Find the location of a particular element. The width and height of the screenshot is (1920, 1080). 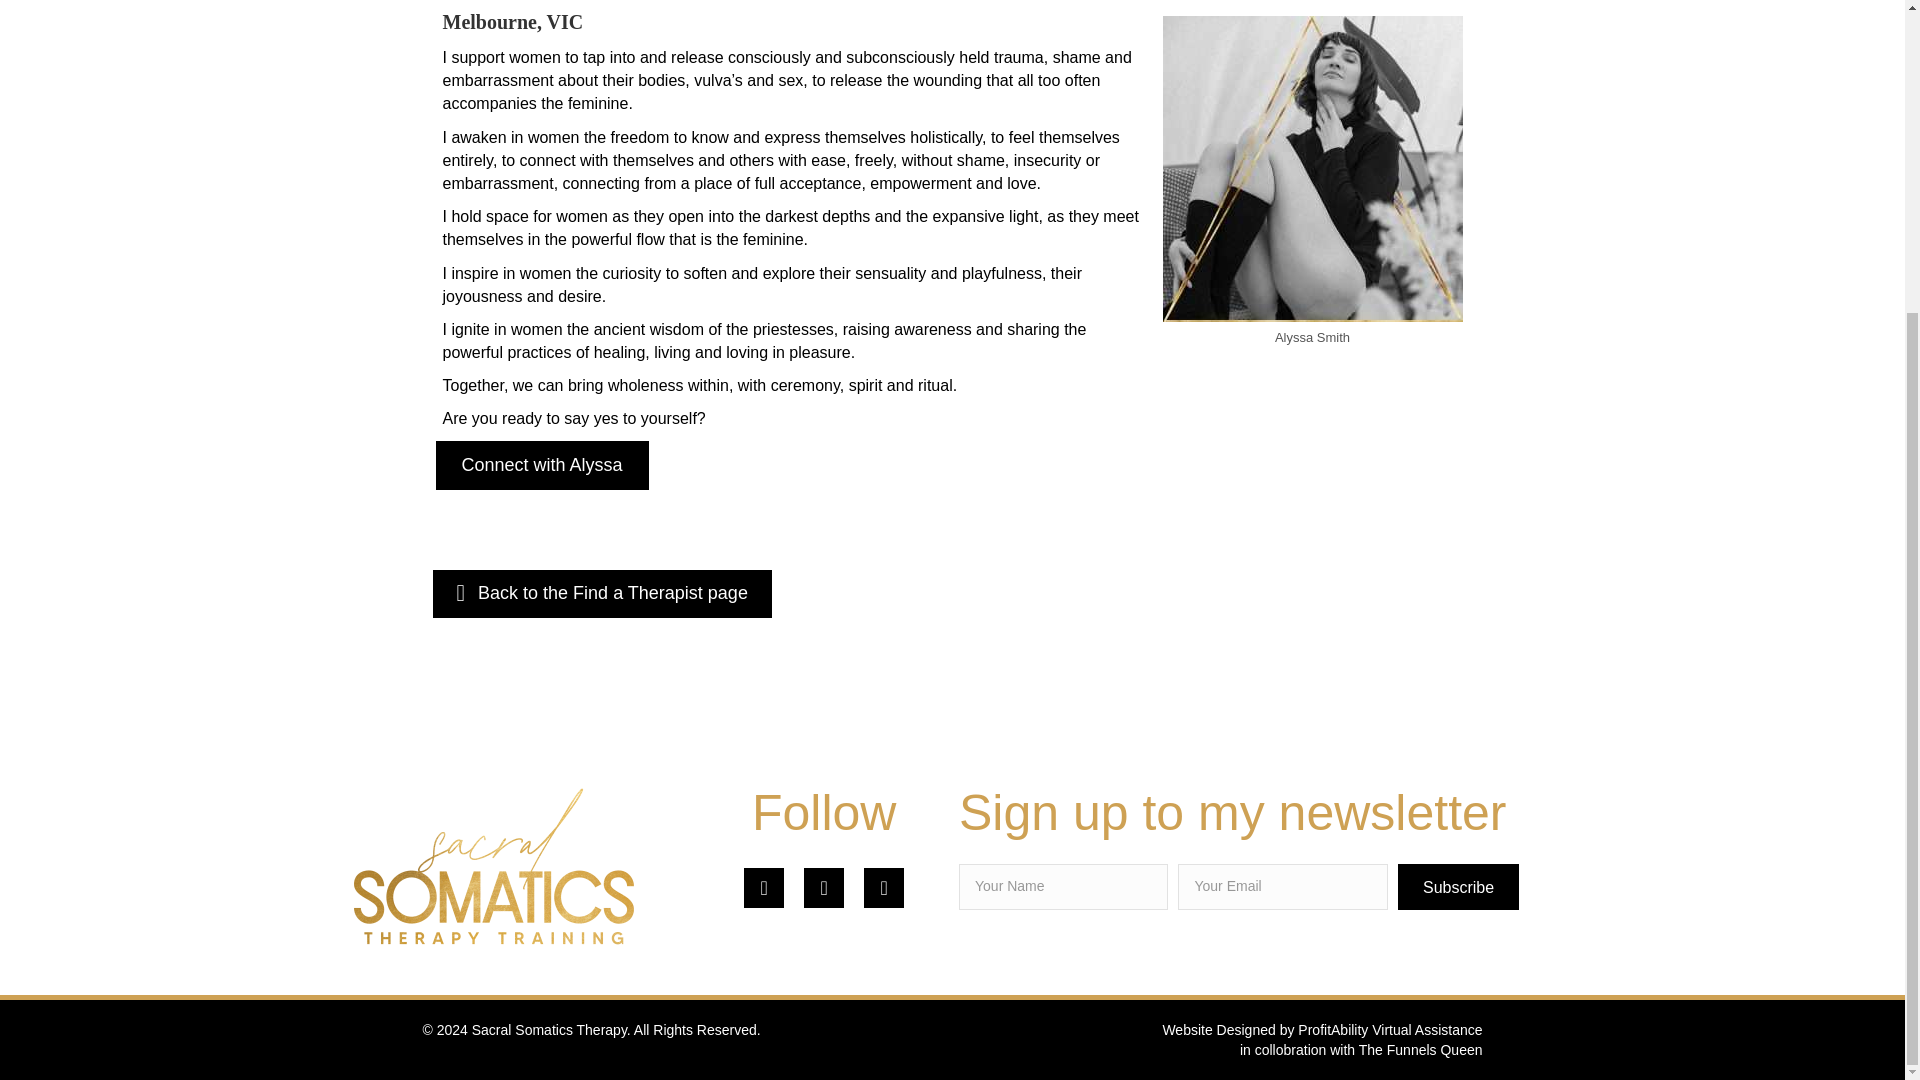

Connect with Alyssa is located at coordinates (542, 466).